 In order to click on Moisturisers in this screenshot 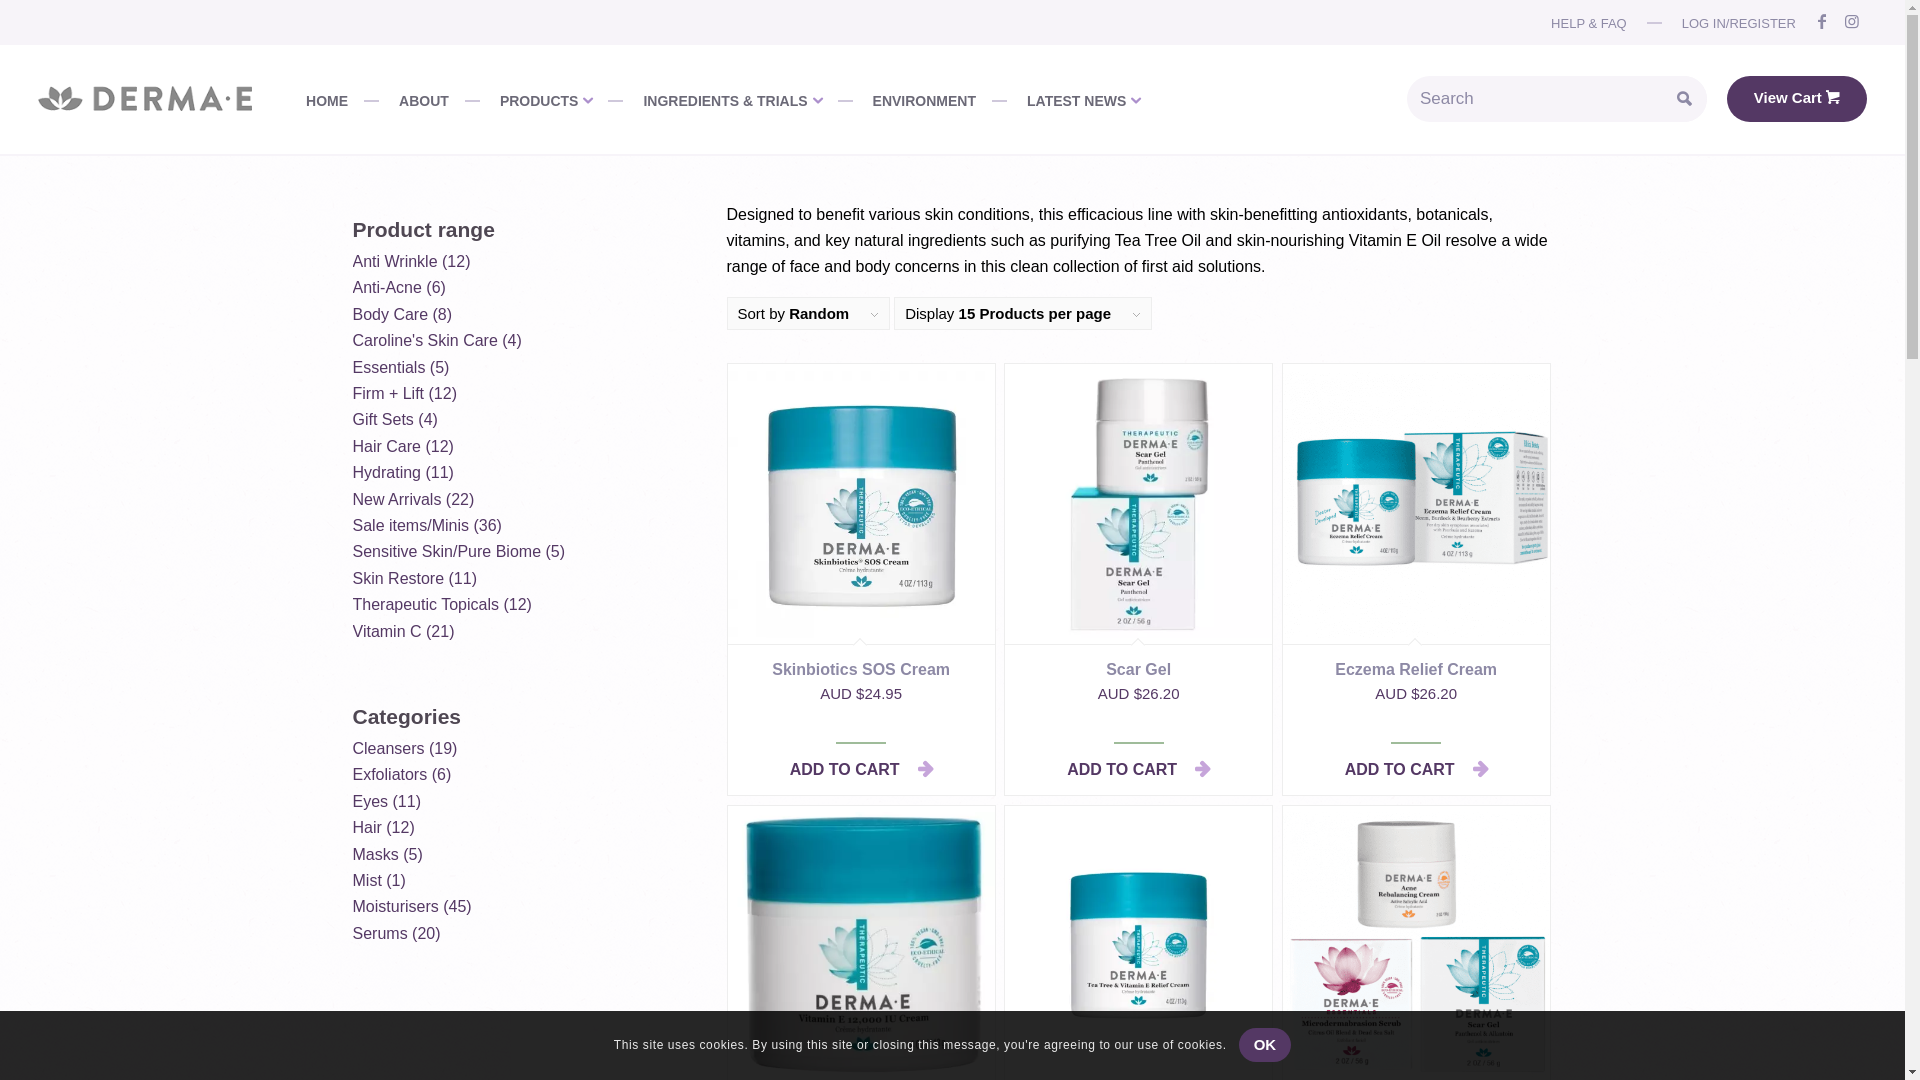, I will do `click(395, 906)`.